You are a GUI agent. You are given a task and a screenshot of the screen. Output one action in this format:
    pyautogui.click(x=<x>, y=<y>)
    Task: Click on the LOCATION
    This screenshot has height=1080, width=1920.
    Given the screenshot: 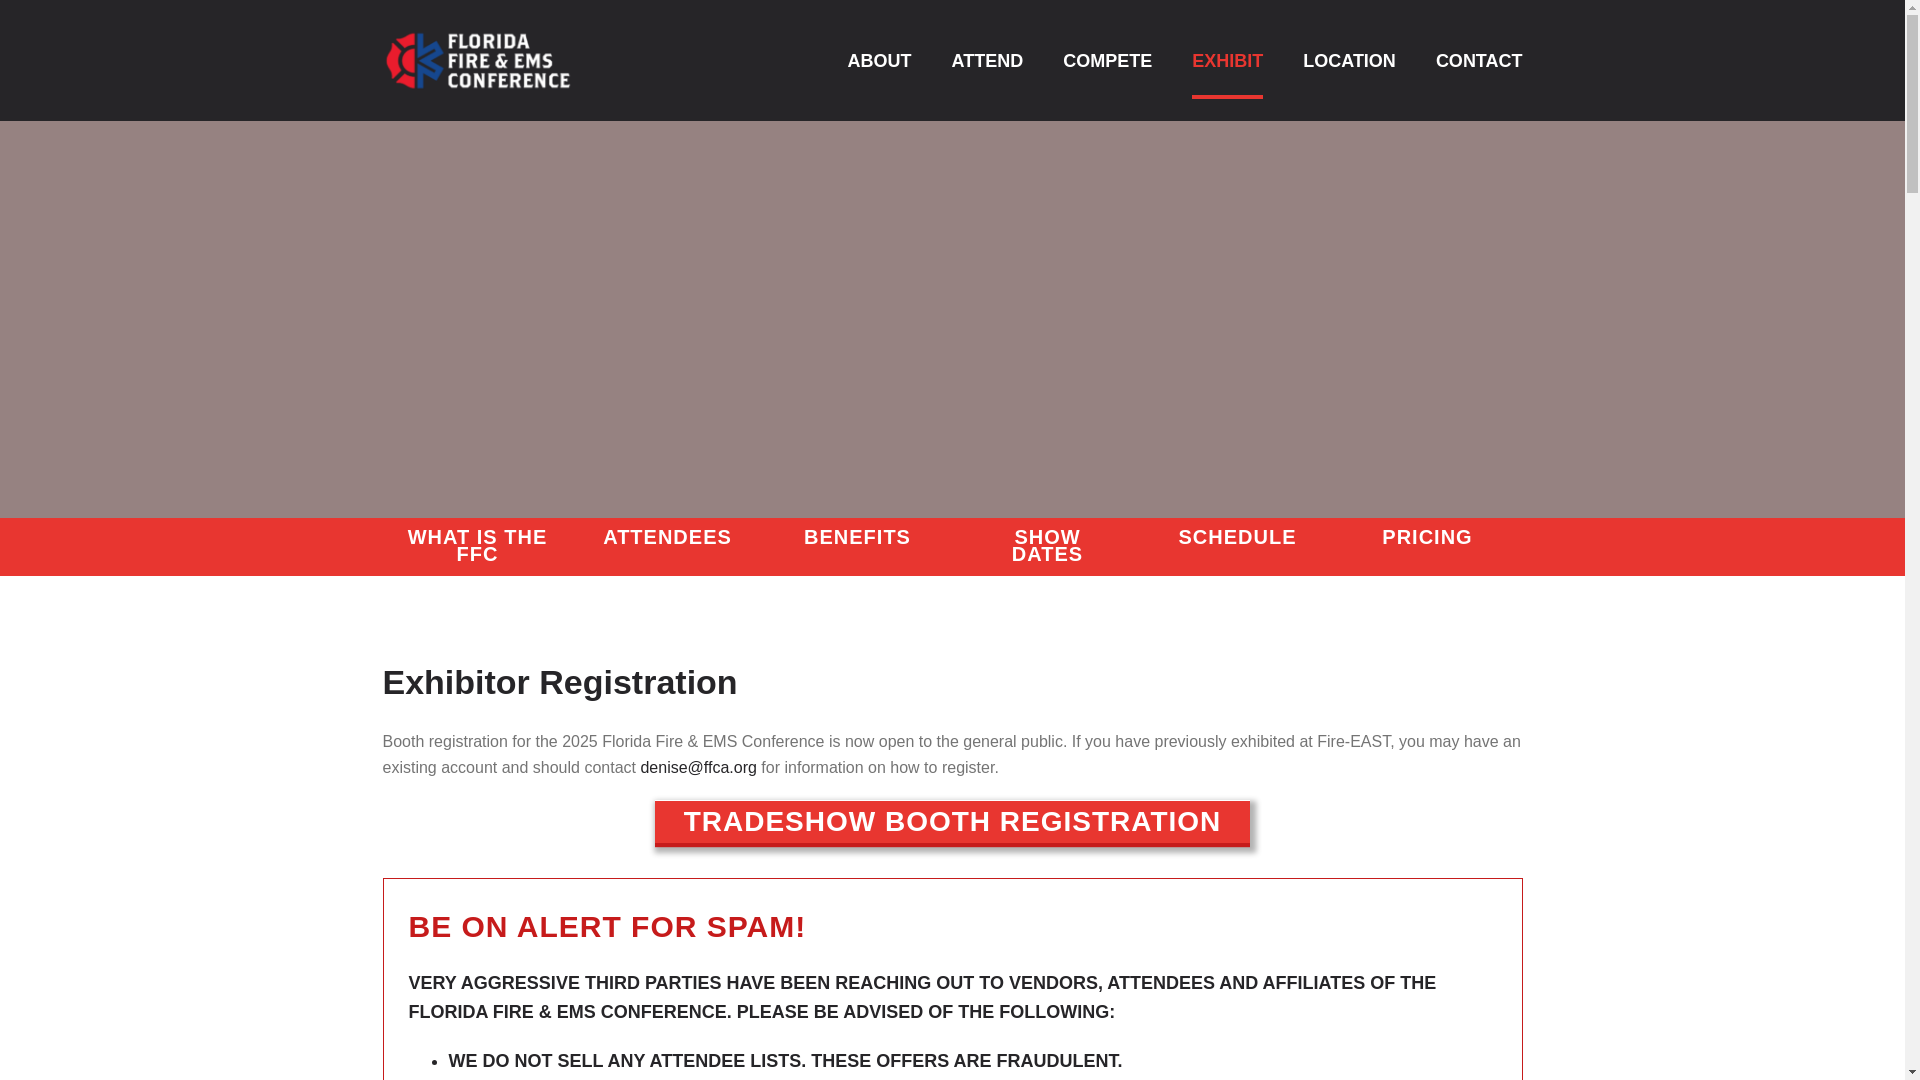 What is the action you would take?
    pyautogui.click(x=1349, y=63)
    